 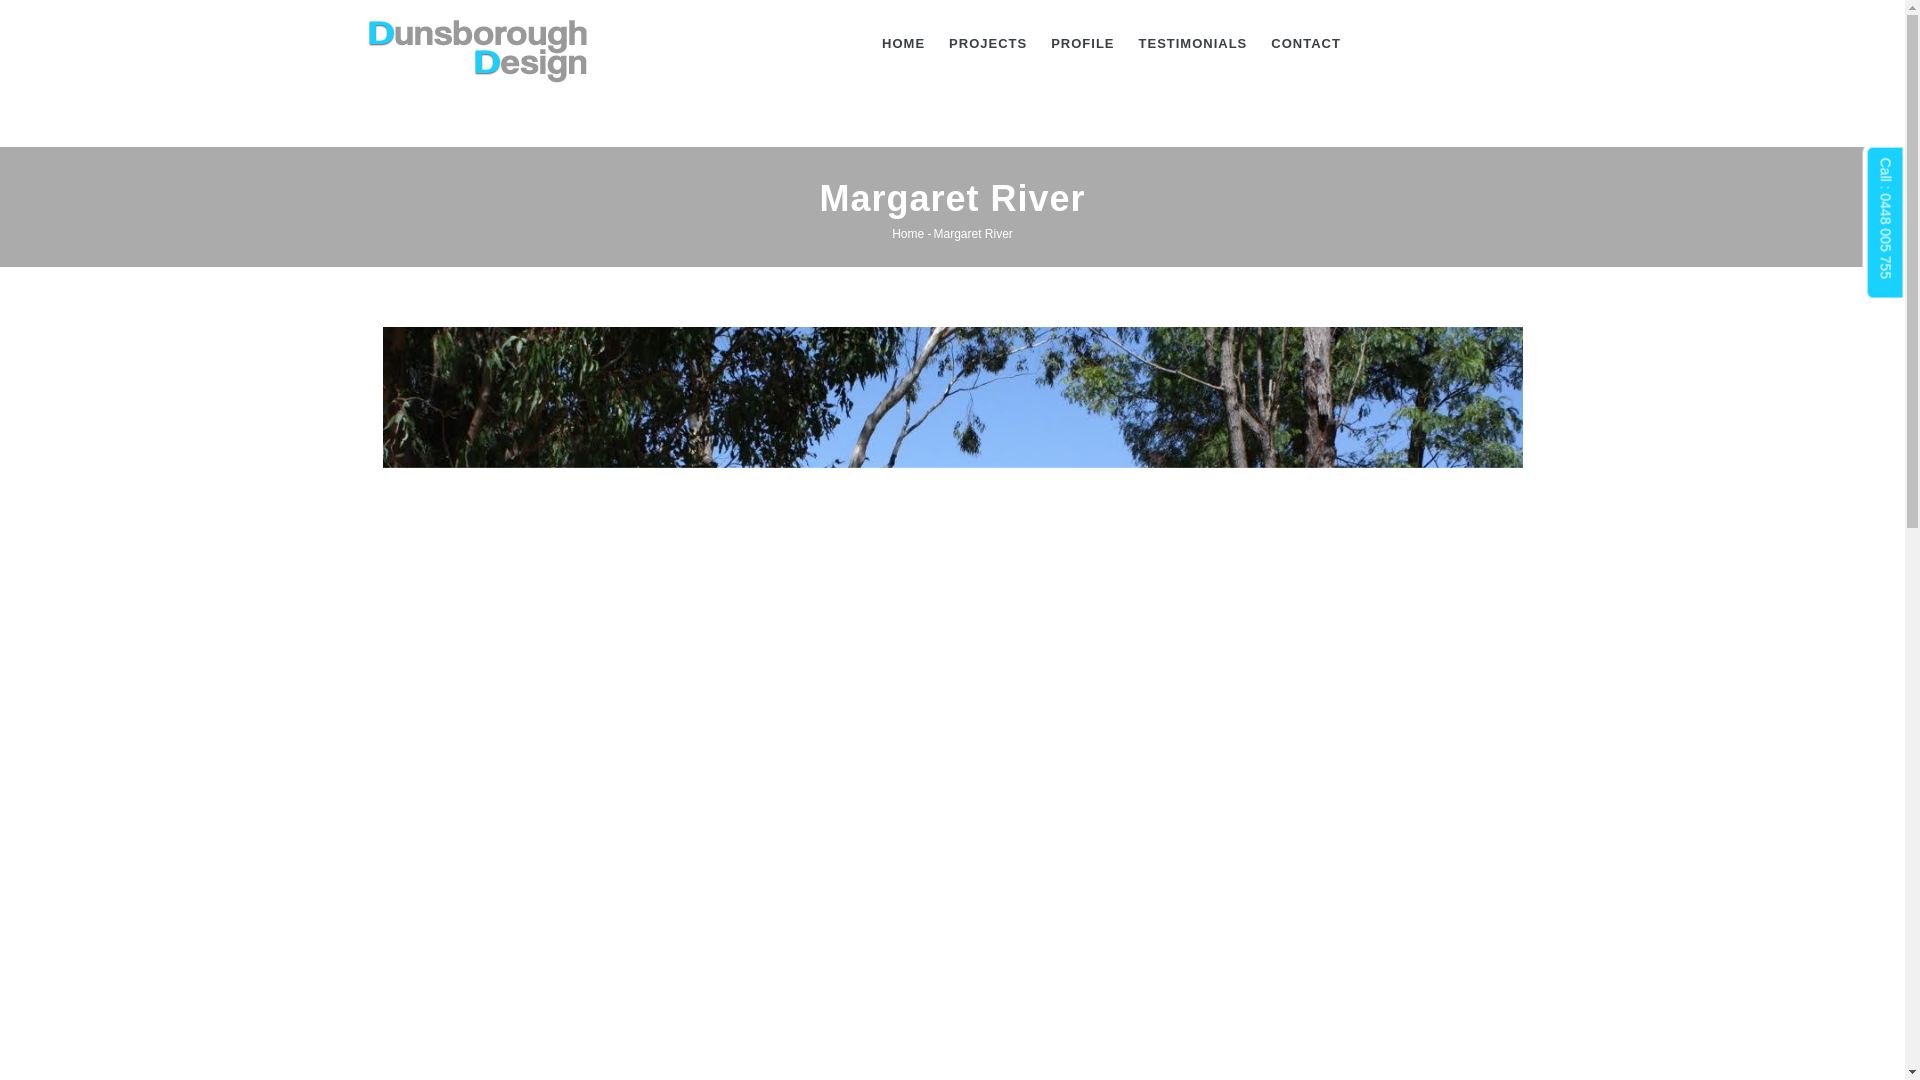 What do you see at coordinates (908, 233) in the screenshot?
I see `Home` at bounding box center [908, 233].